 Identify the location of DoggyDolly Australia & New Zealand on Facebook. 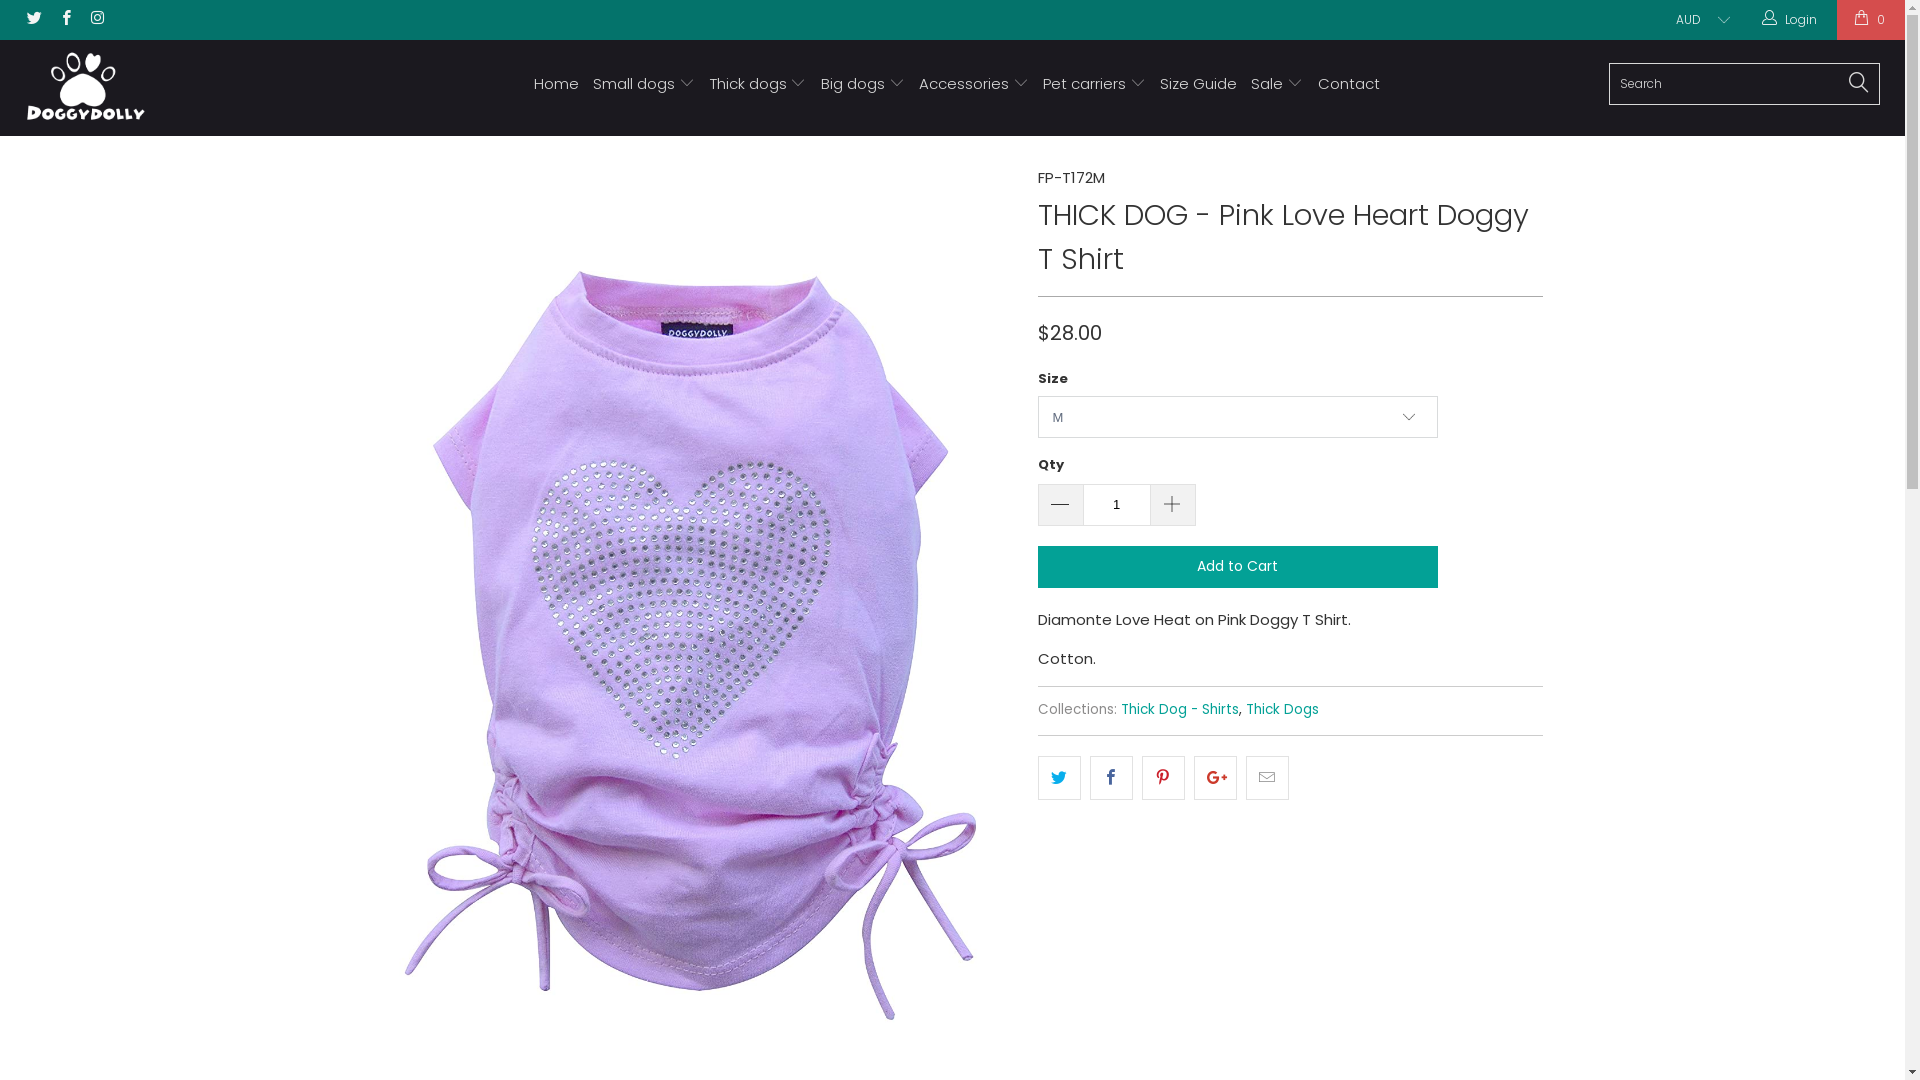
(64, 20).